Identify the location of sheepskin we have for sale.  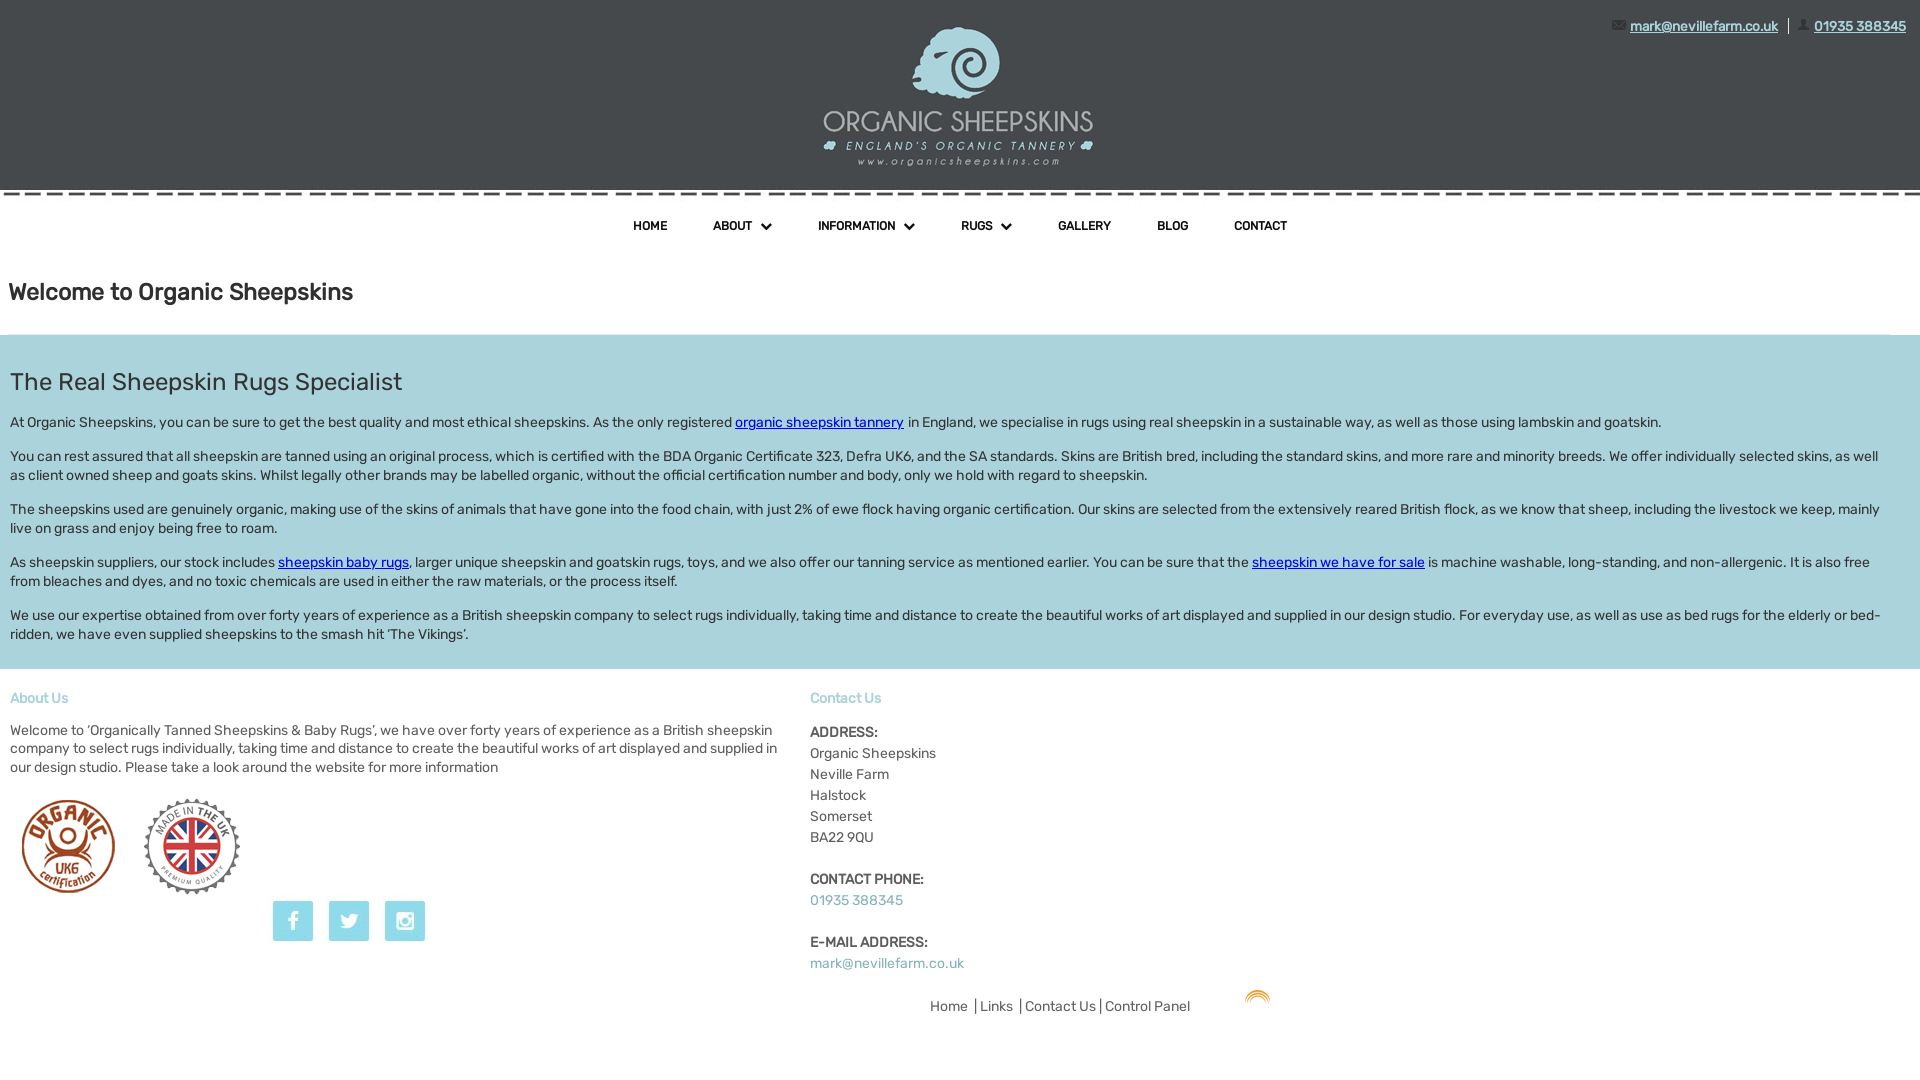
(1338, 562).